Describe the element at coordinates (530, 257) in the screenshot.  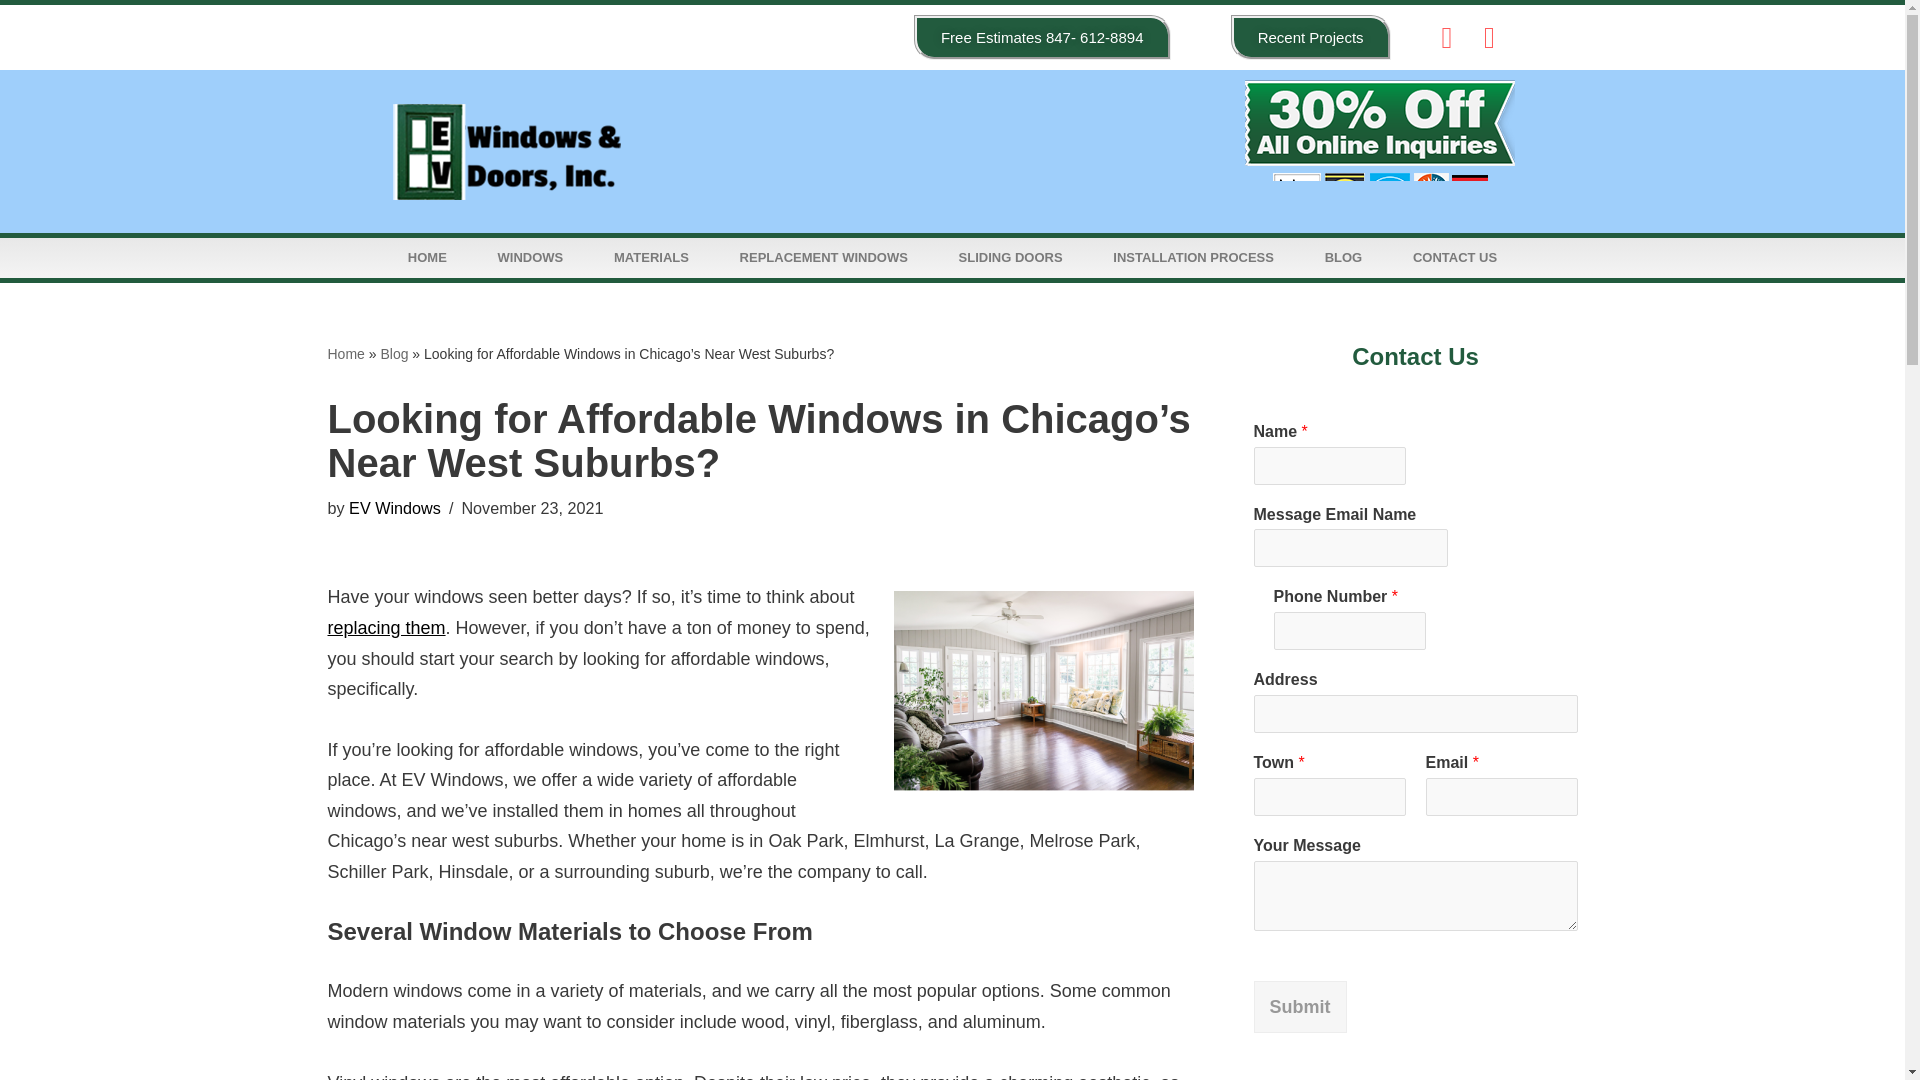
I see `WINDOWS` at that location.